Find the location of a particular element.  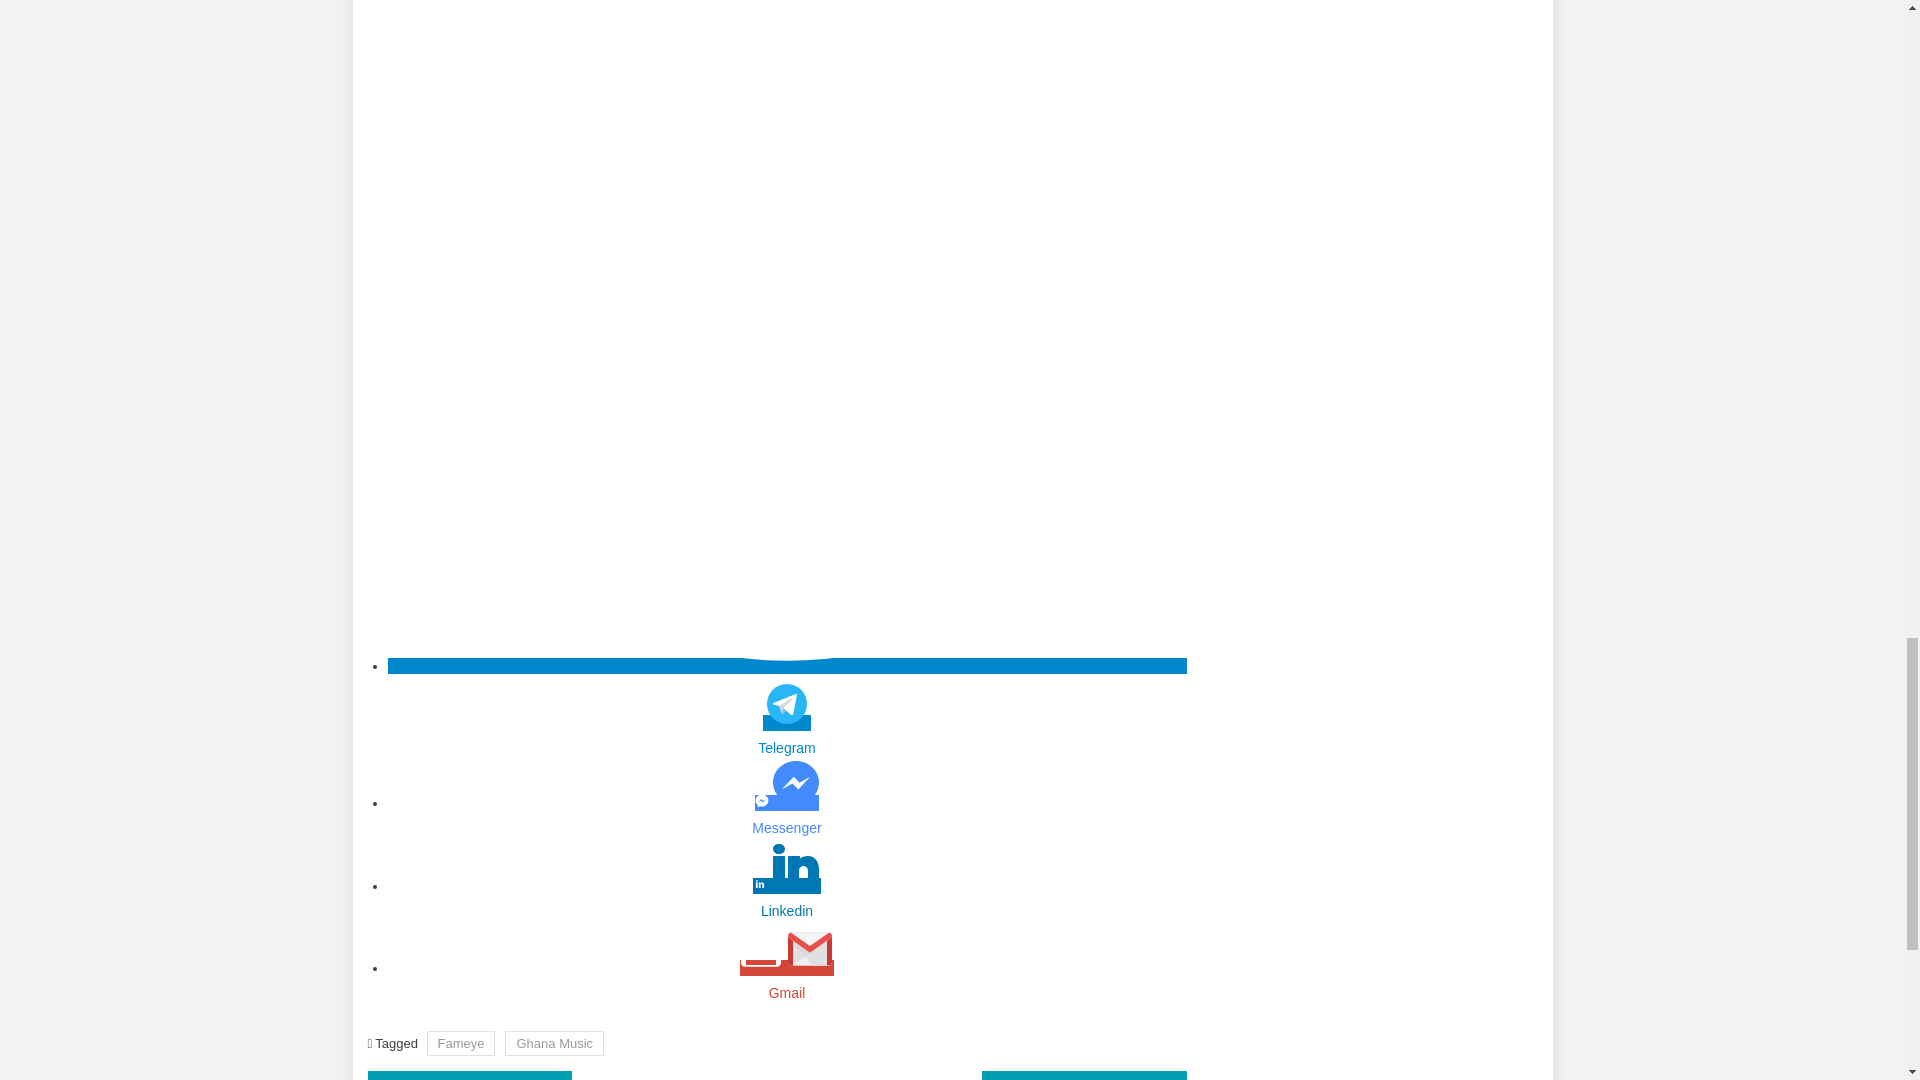

Ghana Music is located at coordinates (554, 1044).